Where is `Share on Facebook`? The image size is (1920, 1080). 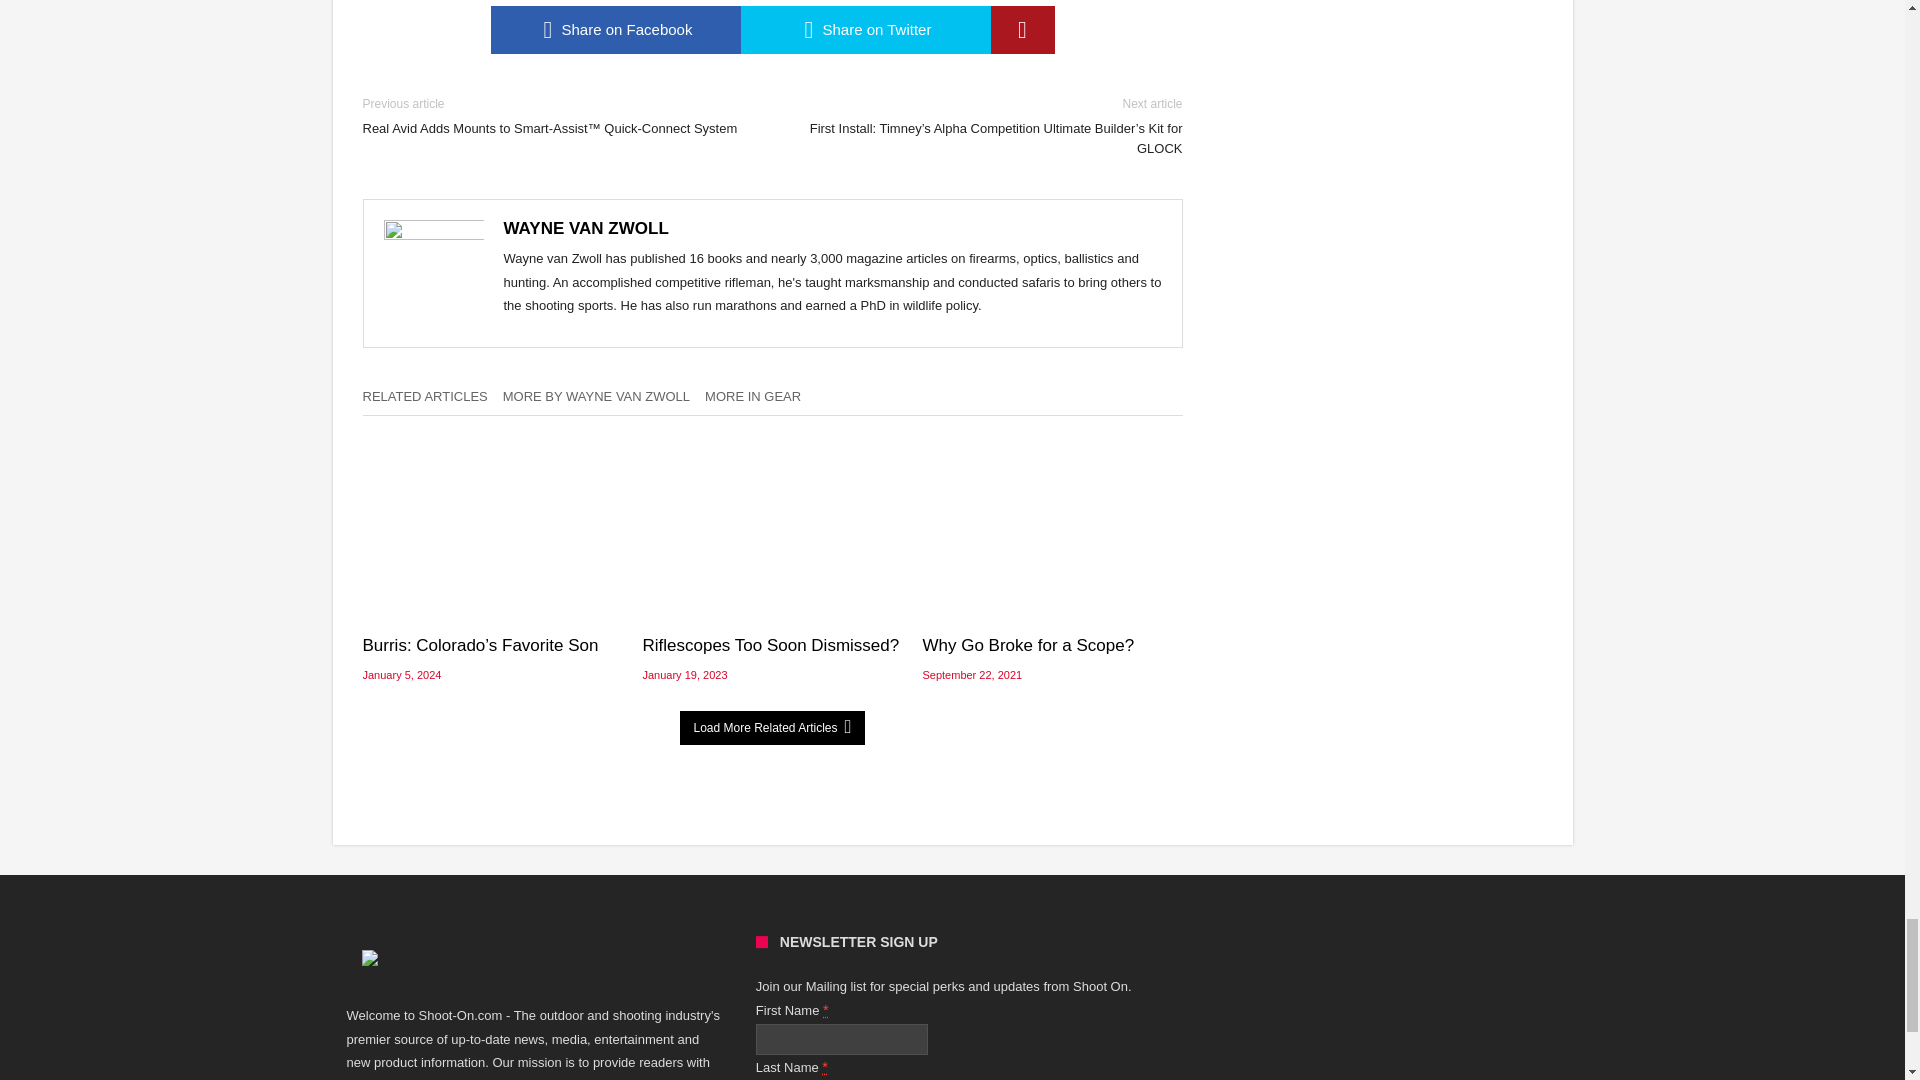
Share on Facebook is located at coordinates (614, 30).